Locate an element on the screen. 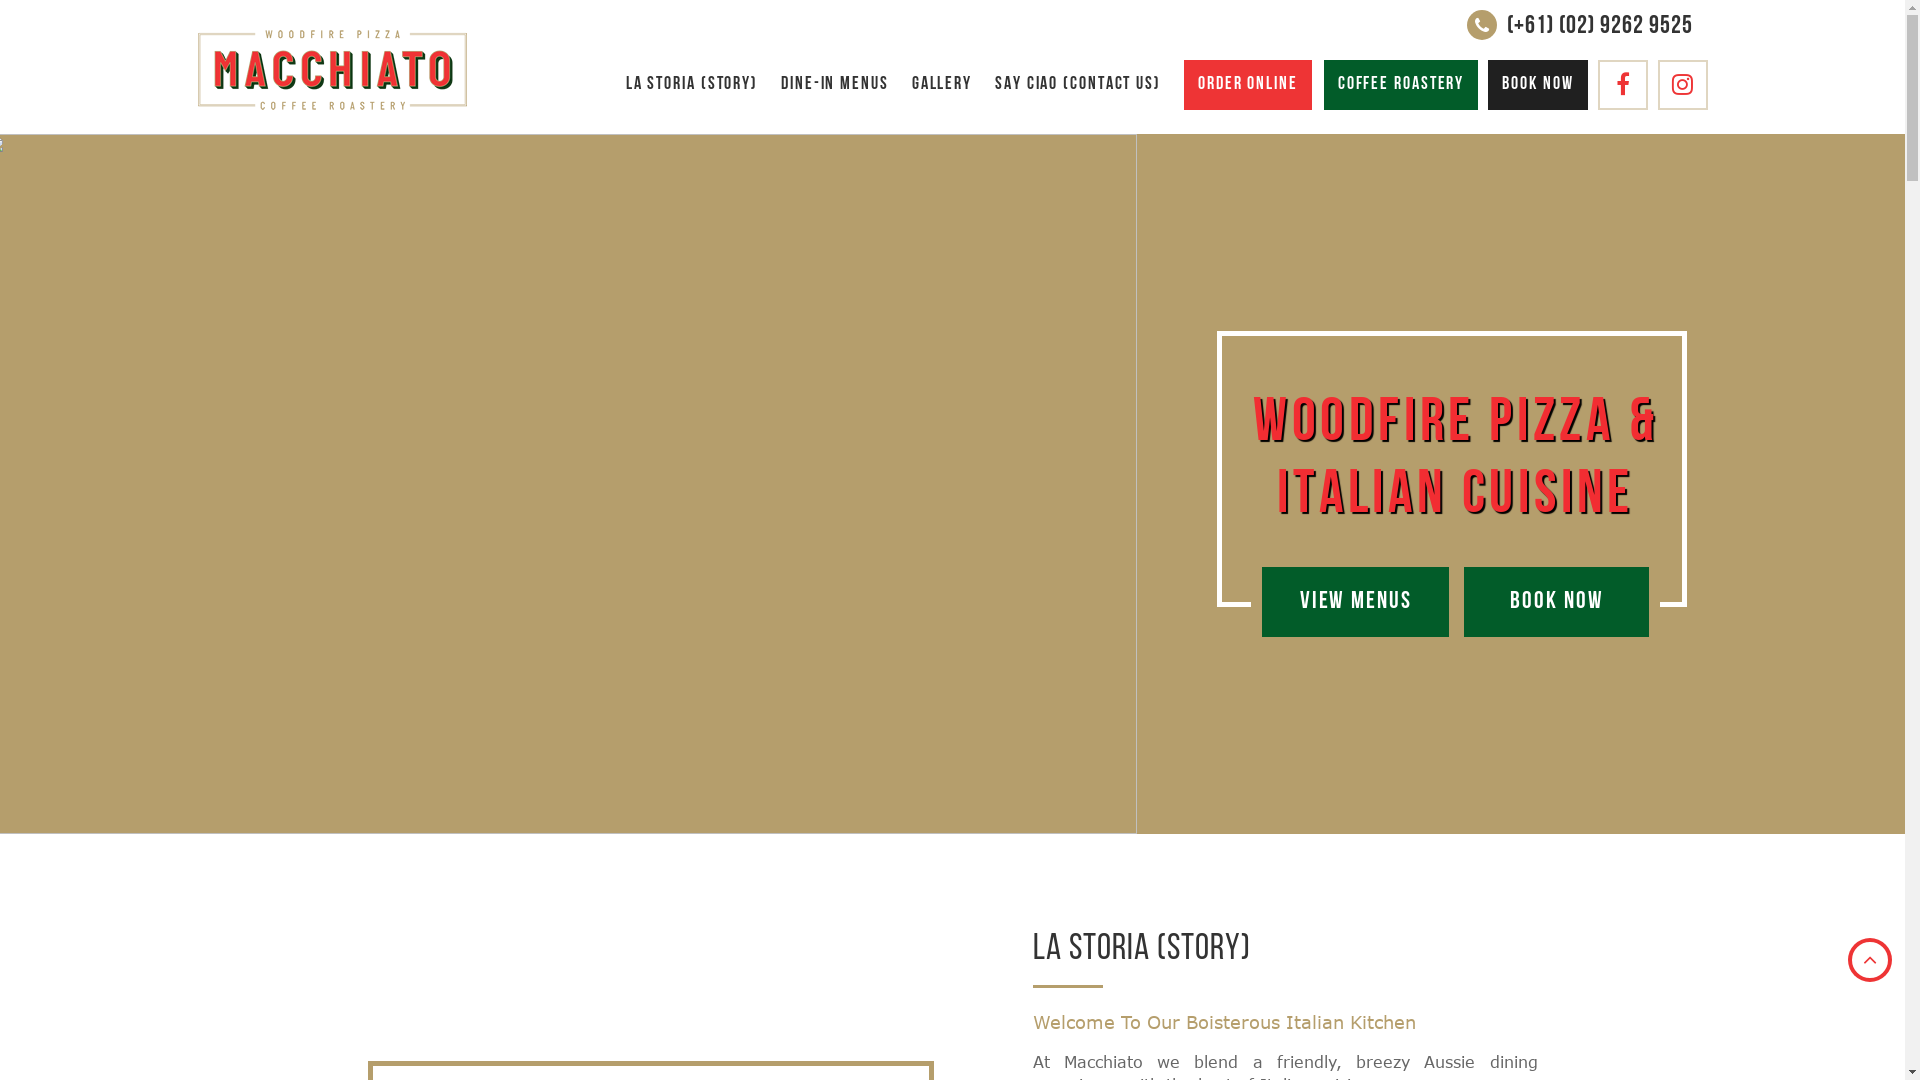 This screenshot has width=1920, height=1080. DINE-IN MENUS is located at coordinates (835, 85).